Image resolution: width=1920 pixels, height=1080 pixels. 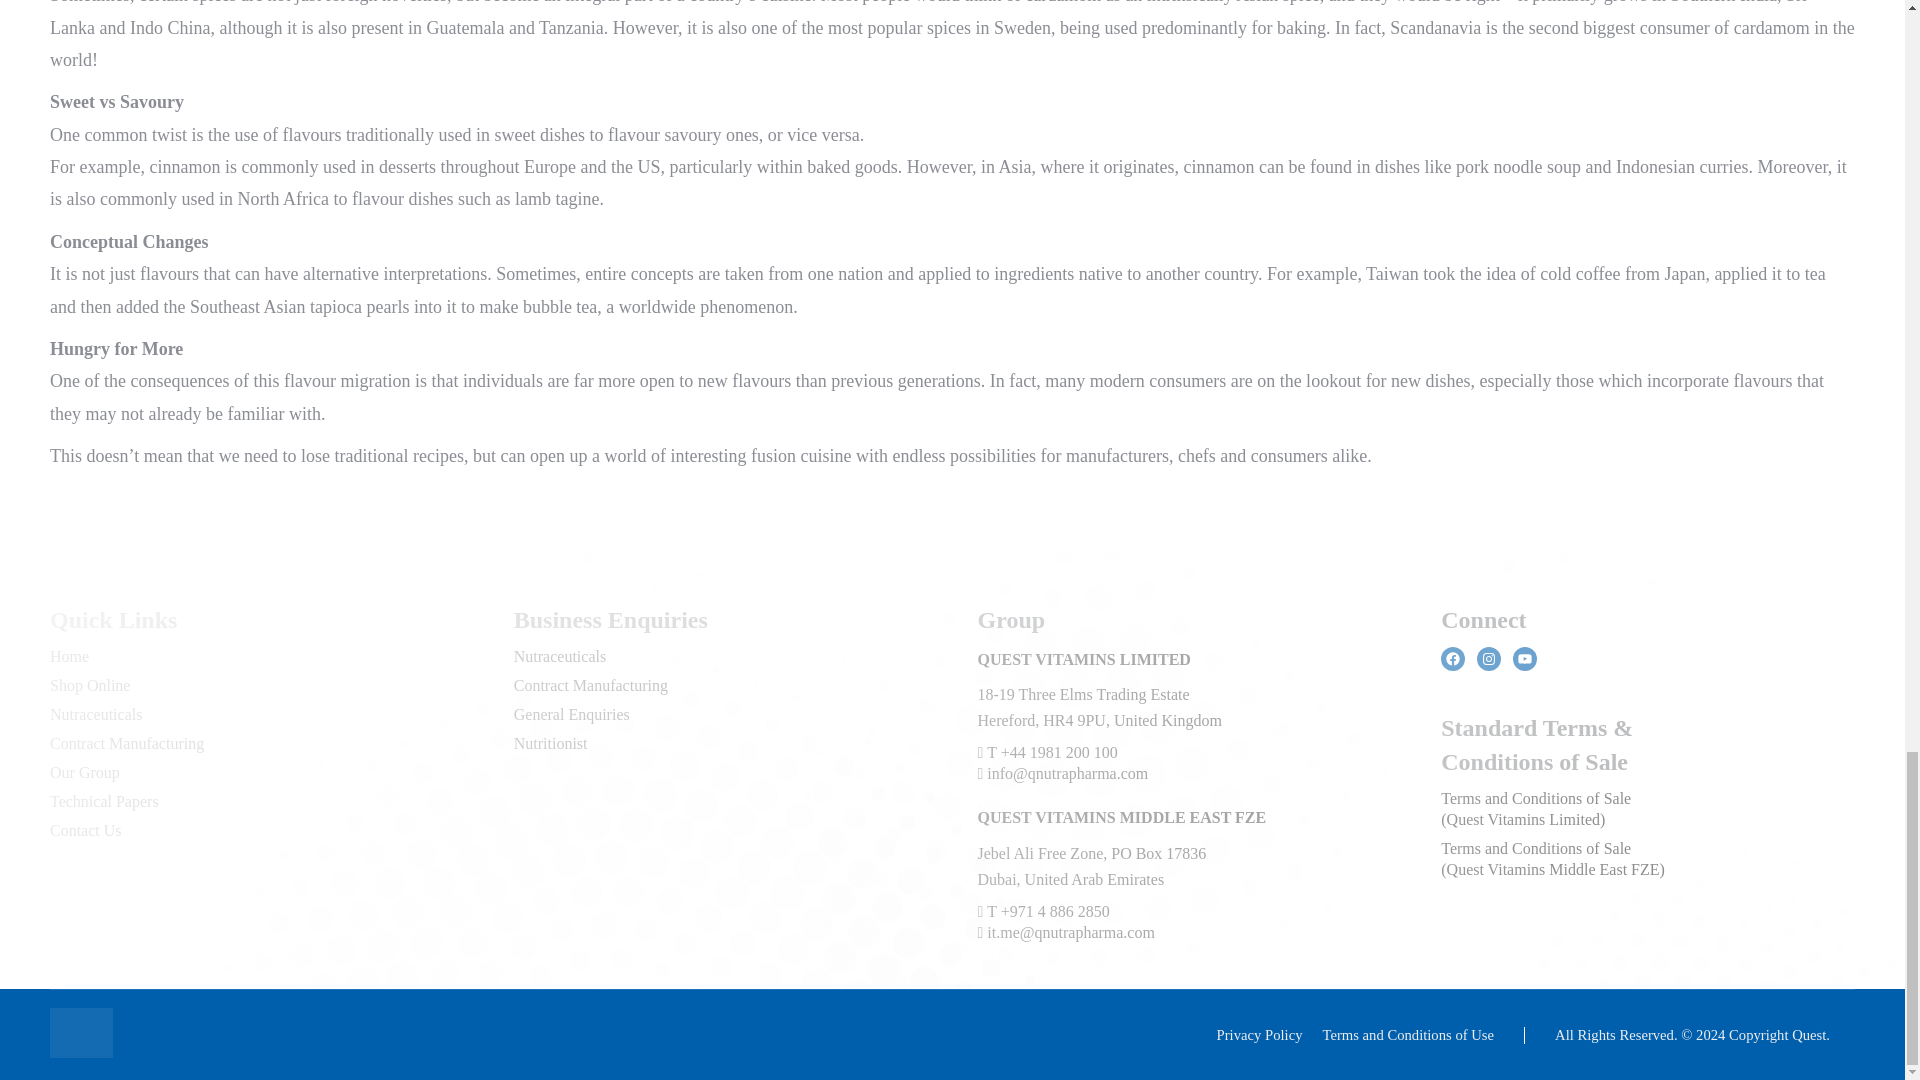 I want to click on Nutraceuticals, so click(x=560, y=656).